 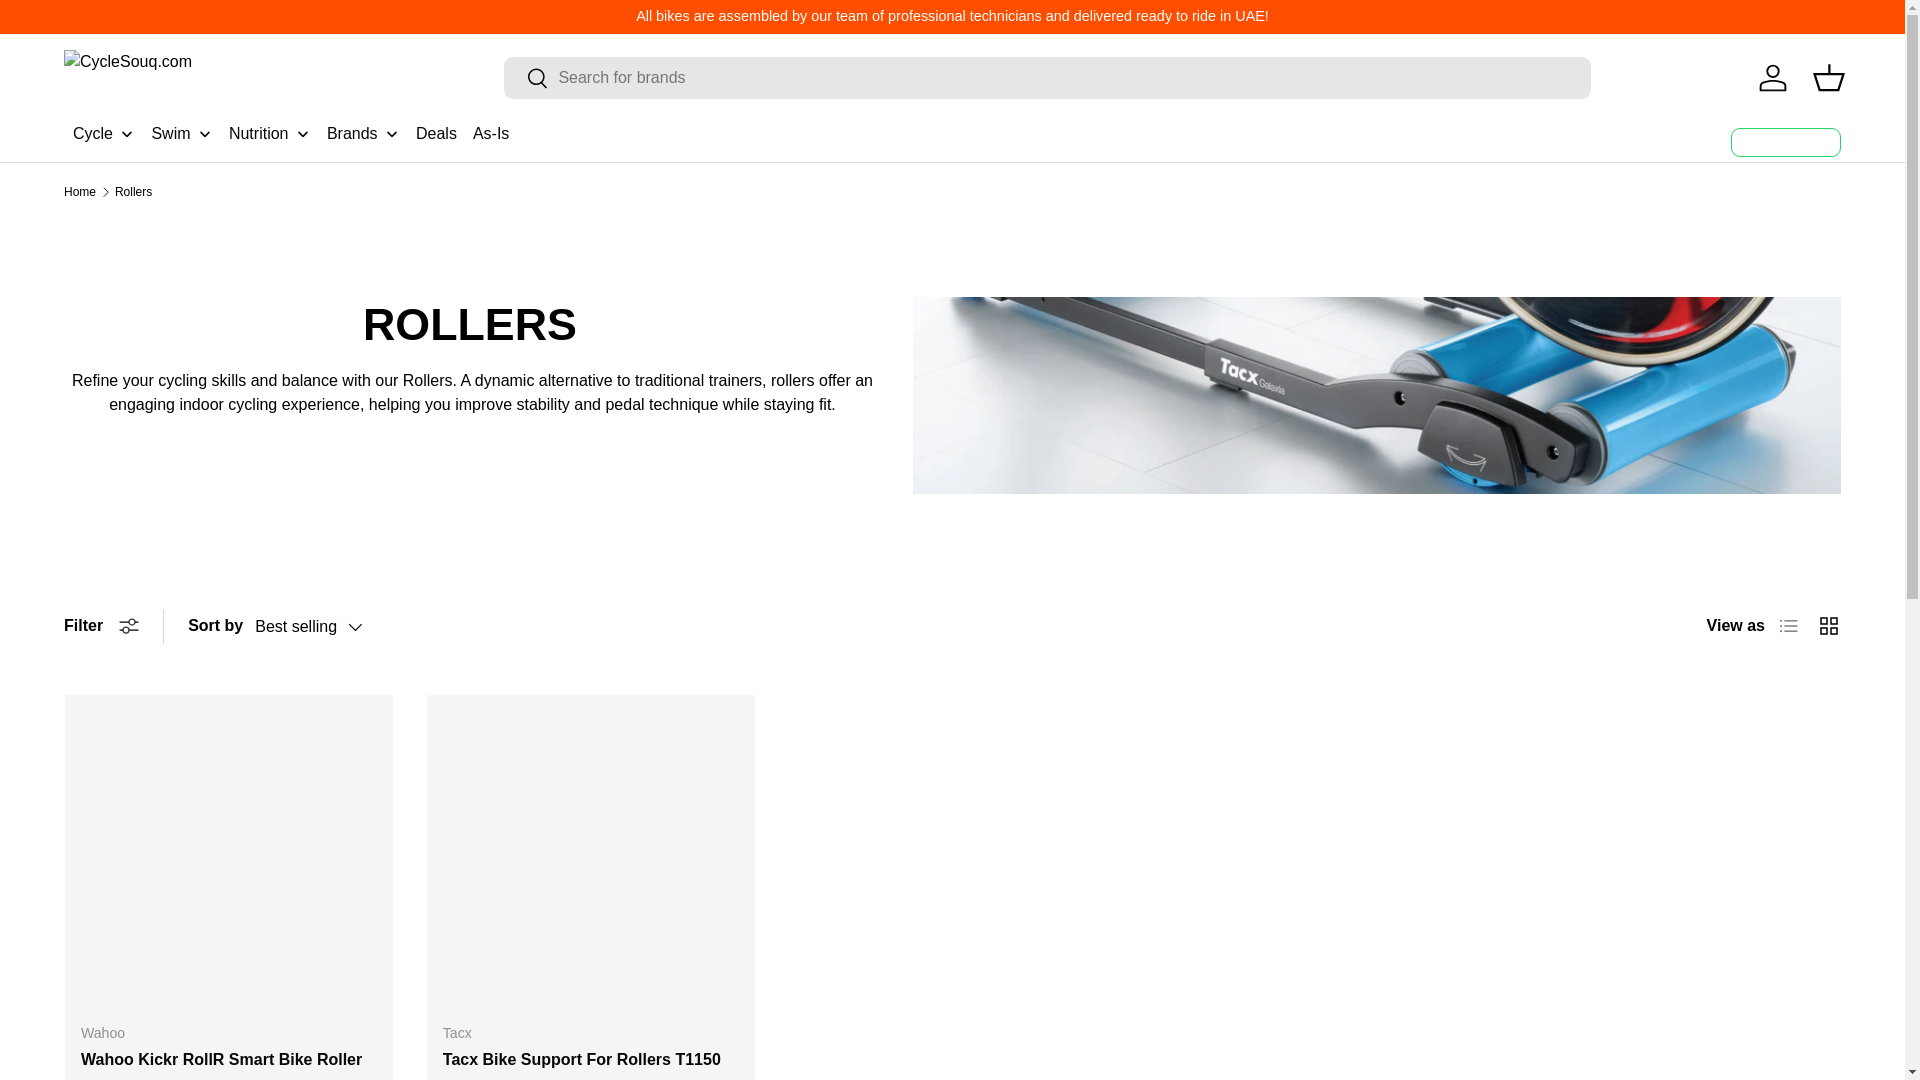 I want to click on Brands, so click(x=362, y=134).